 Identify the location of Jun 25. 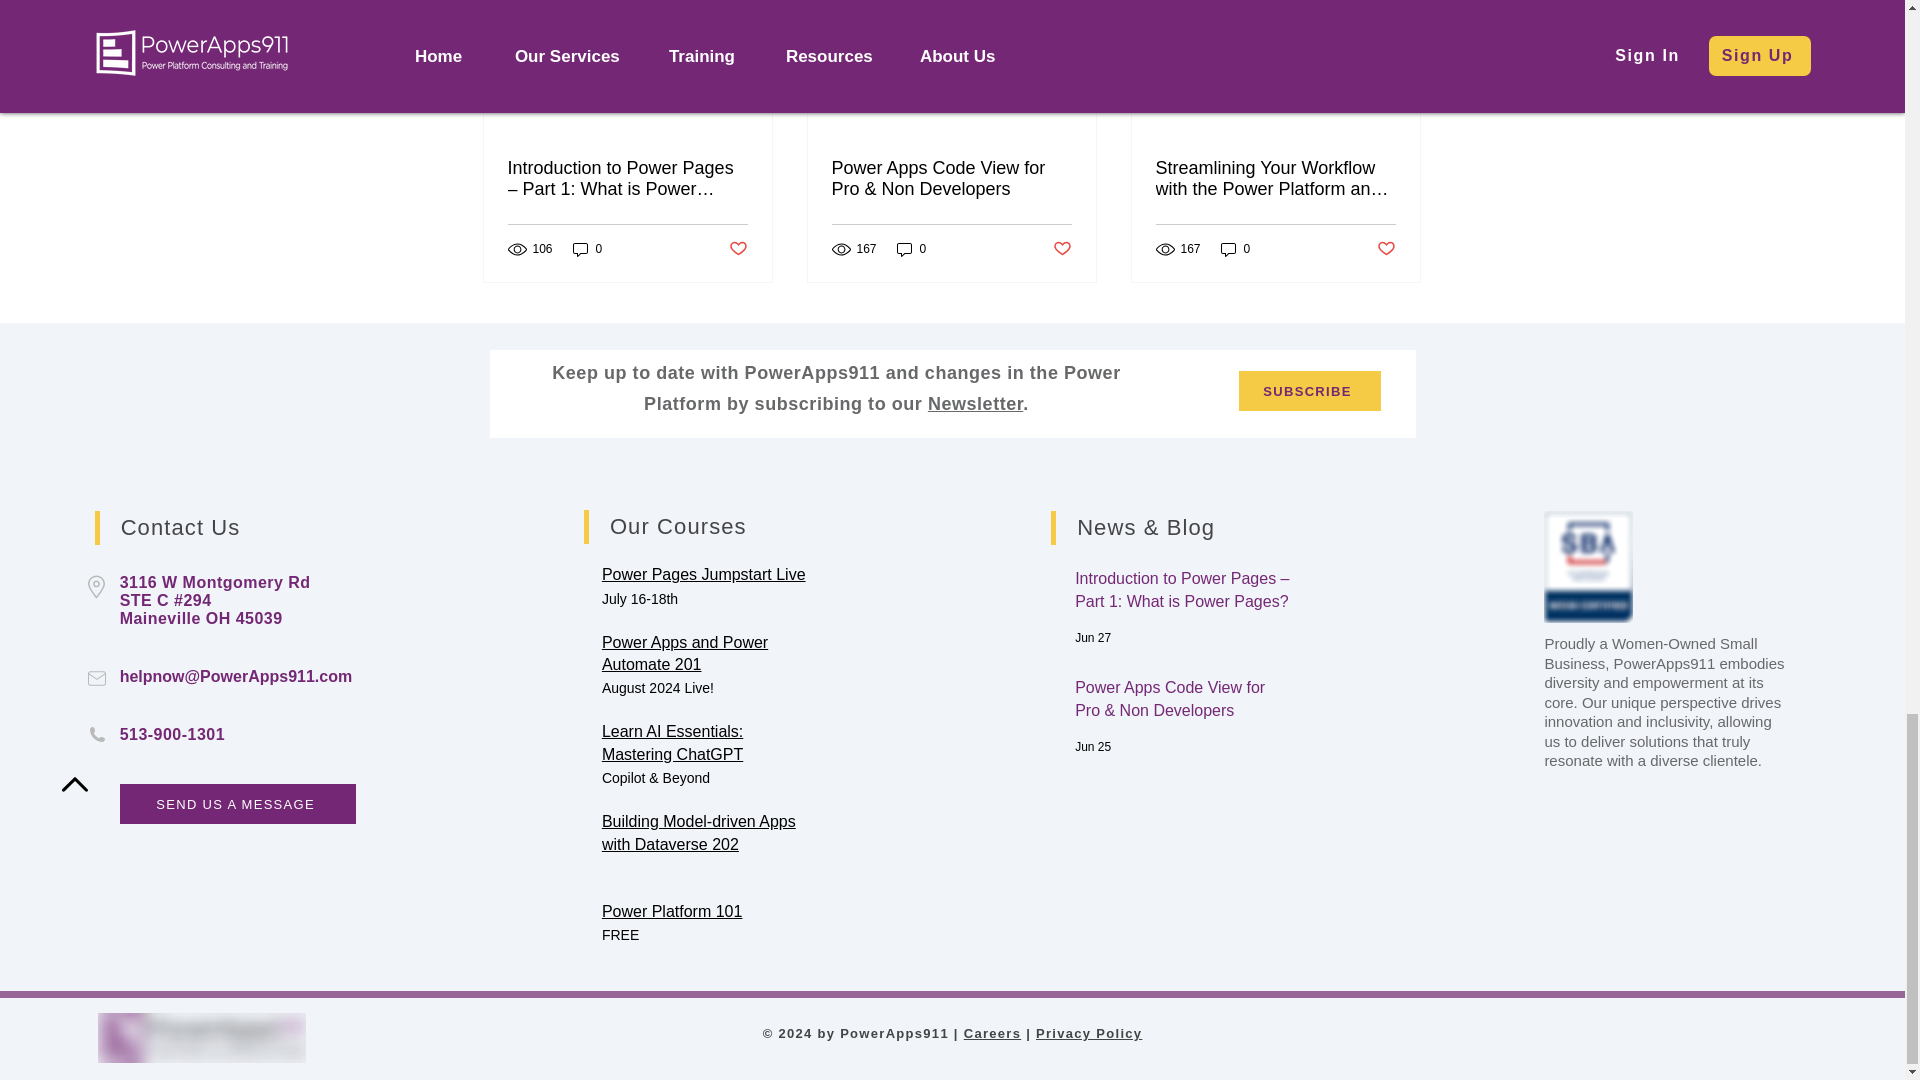
(1093, 746).